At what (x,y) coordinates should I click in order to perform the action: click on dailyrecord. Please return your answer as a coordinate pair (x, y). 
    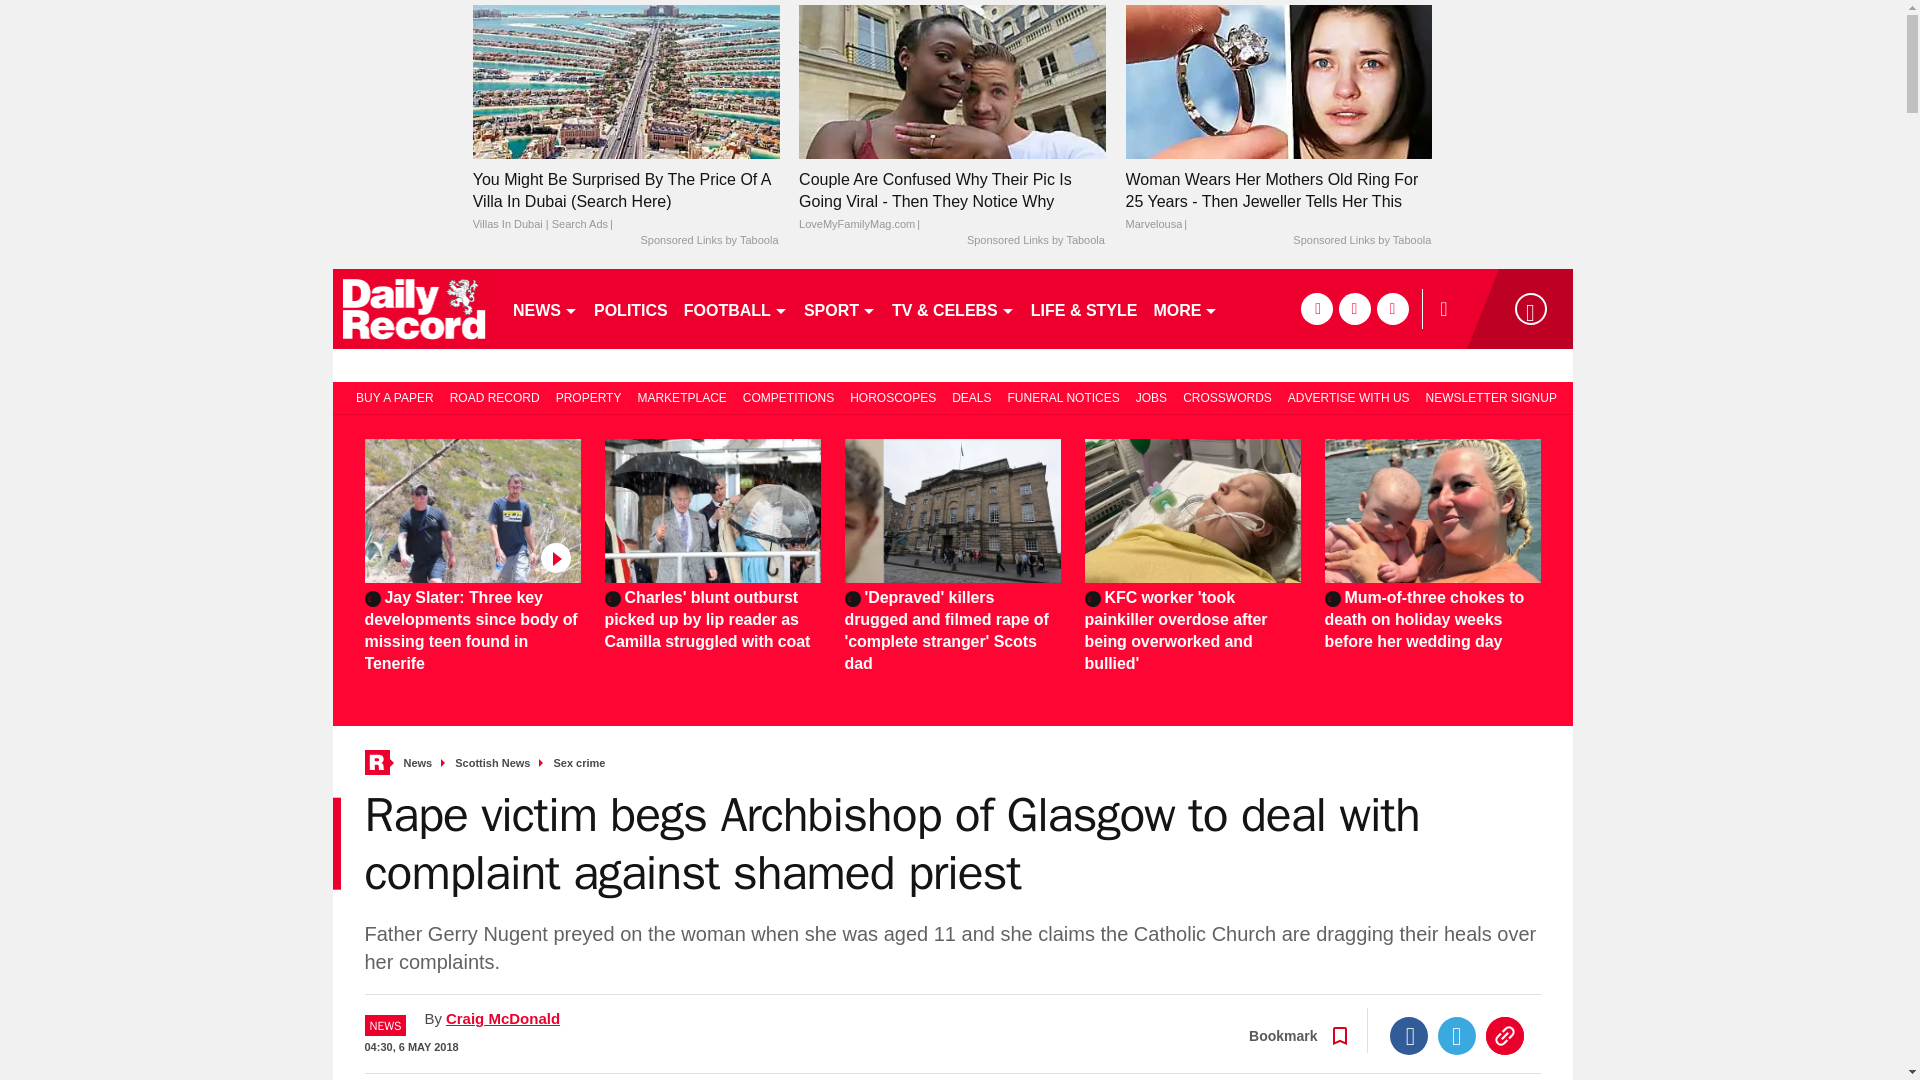
    Looking at the image, I should click on (414, 308).